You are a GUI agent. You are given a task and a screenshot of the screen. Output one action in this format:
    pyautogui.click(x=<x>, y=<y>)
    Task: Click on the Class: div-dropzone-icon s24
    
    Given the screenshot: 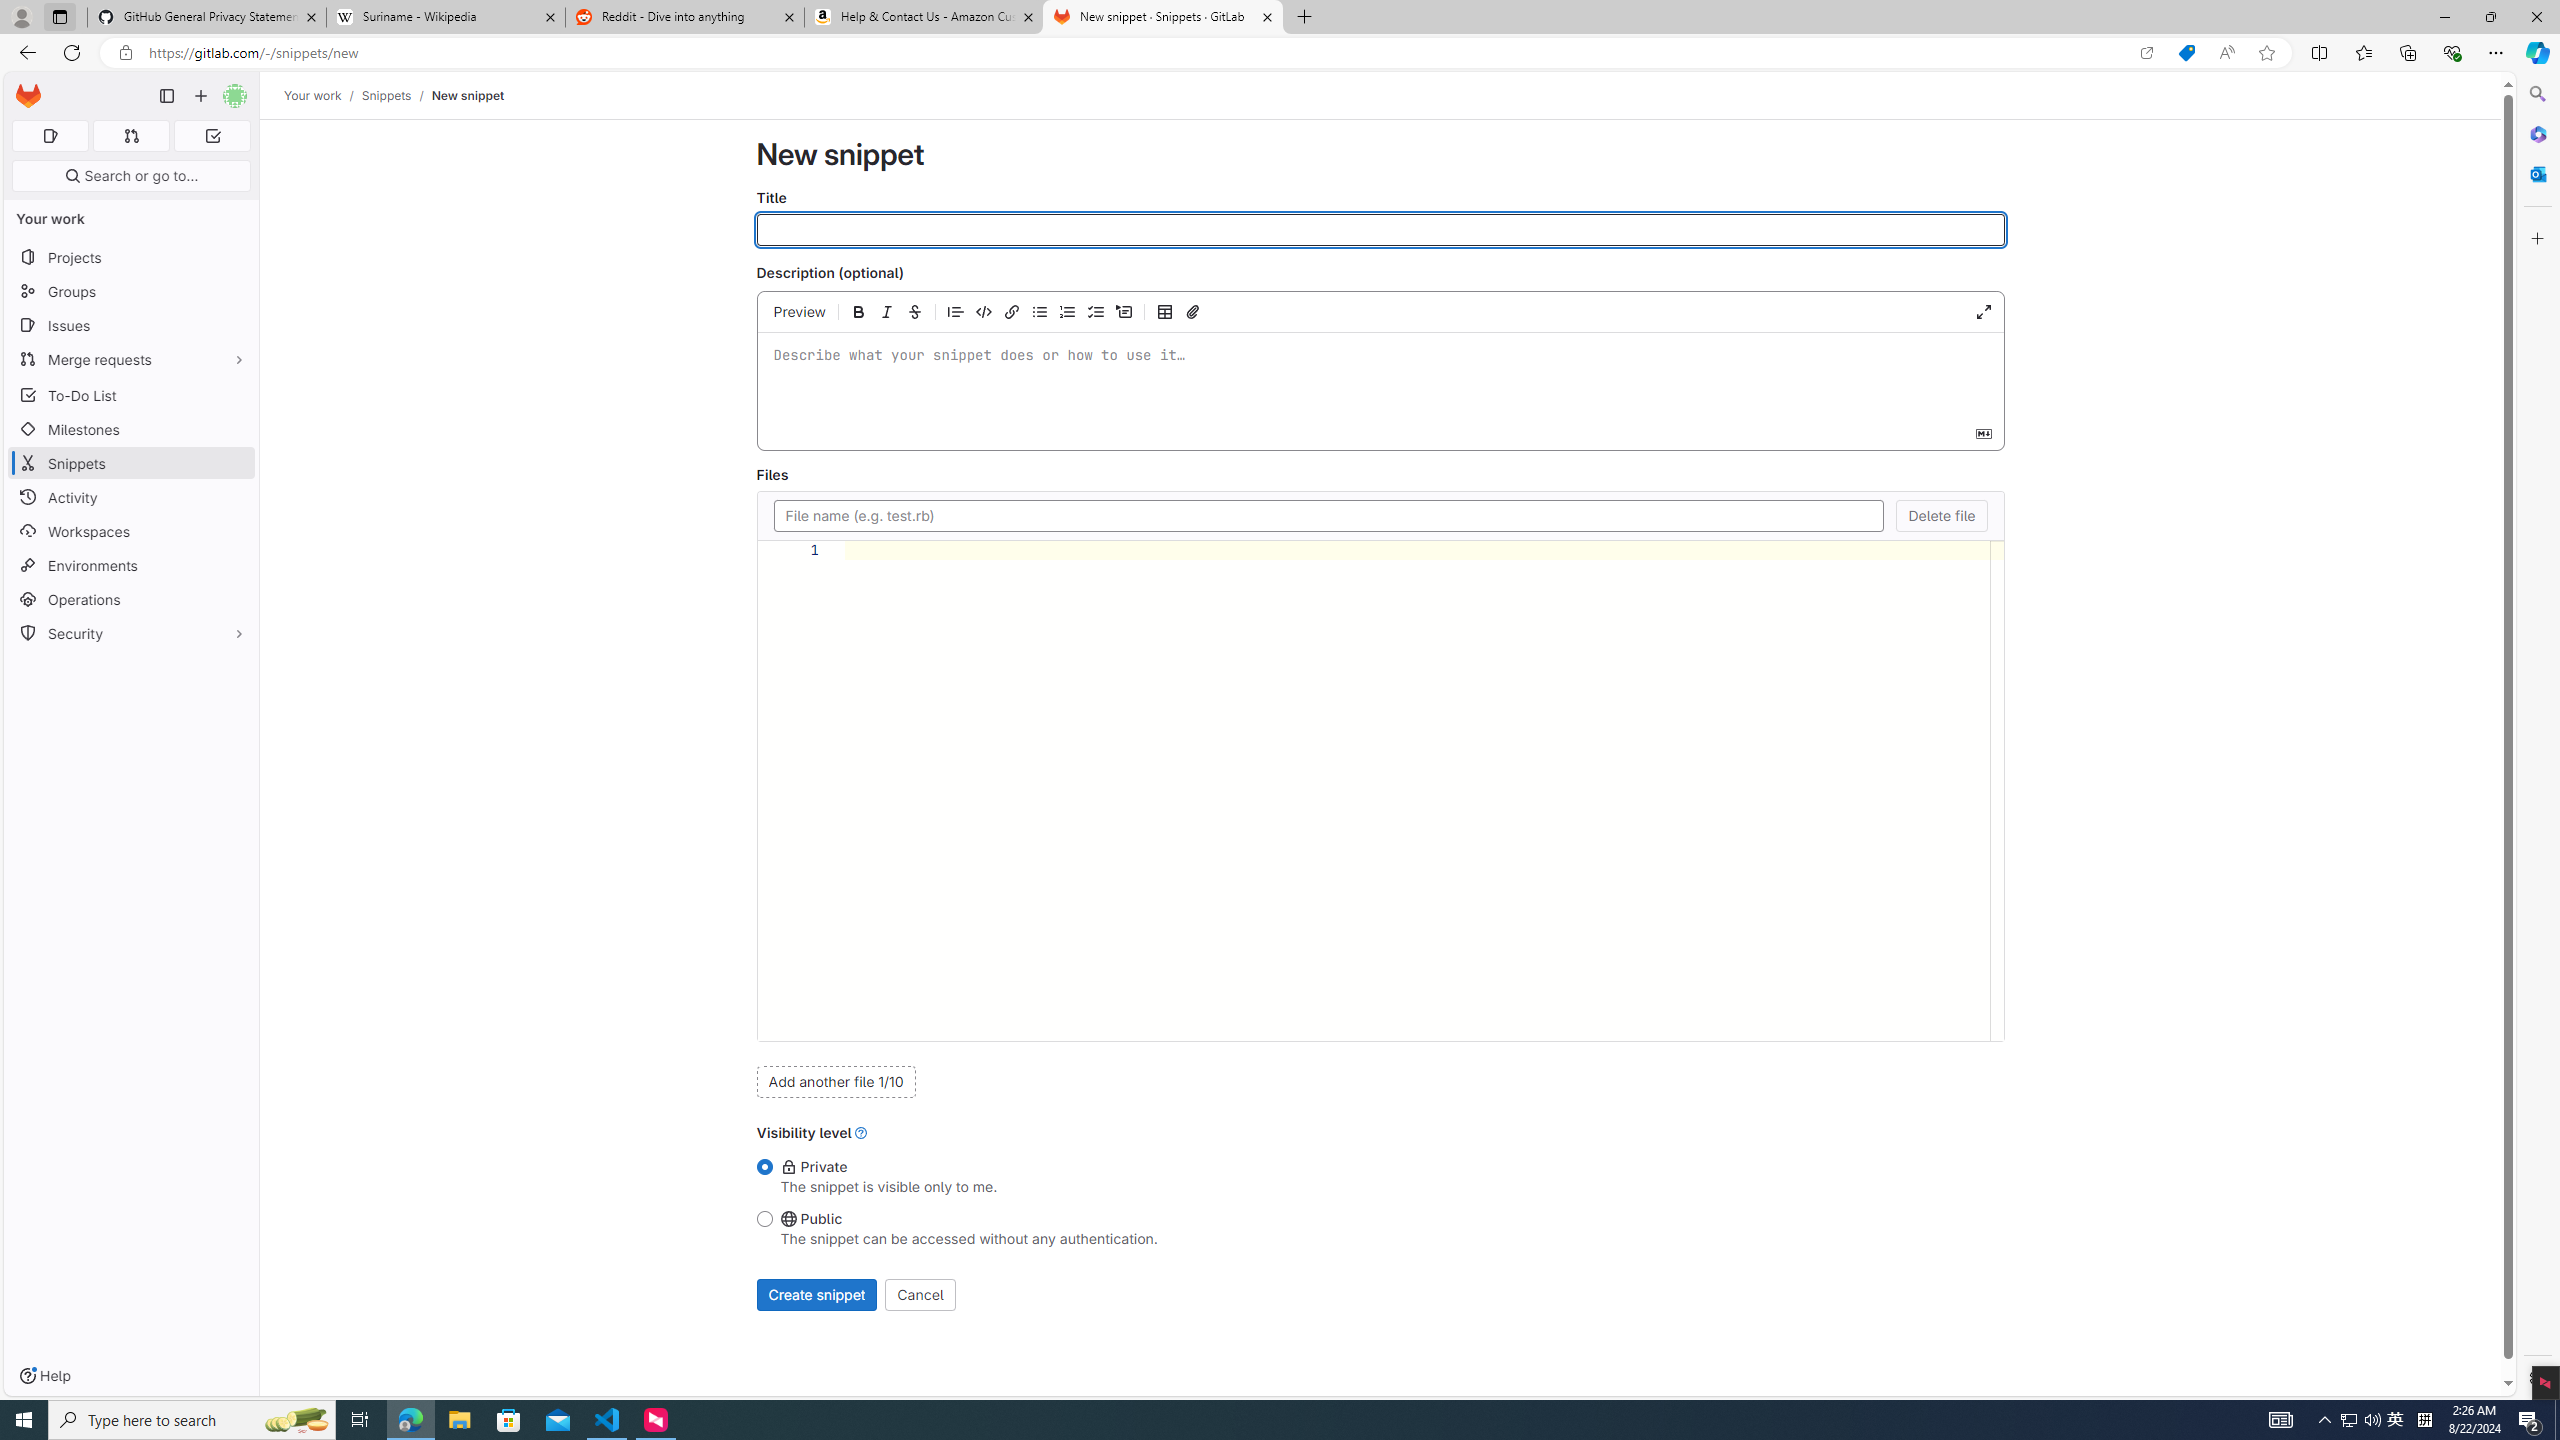 What is the action you would take?
    pyautogui.click(x=1377, y=376)
    